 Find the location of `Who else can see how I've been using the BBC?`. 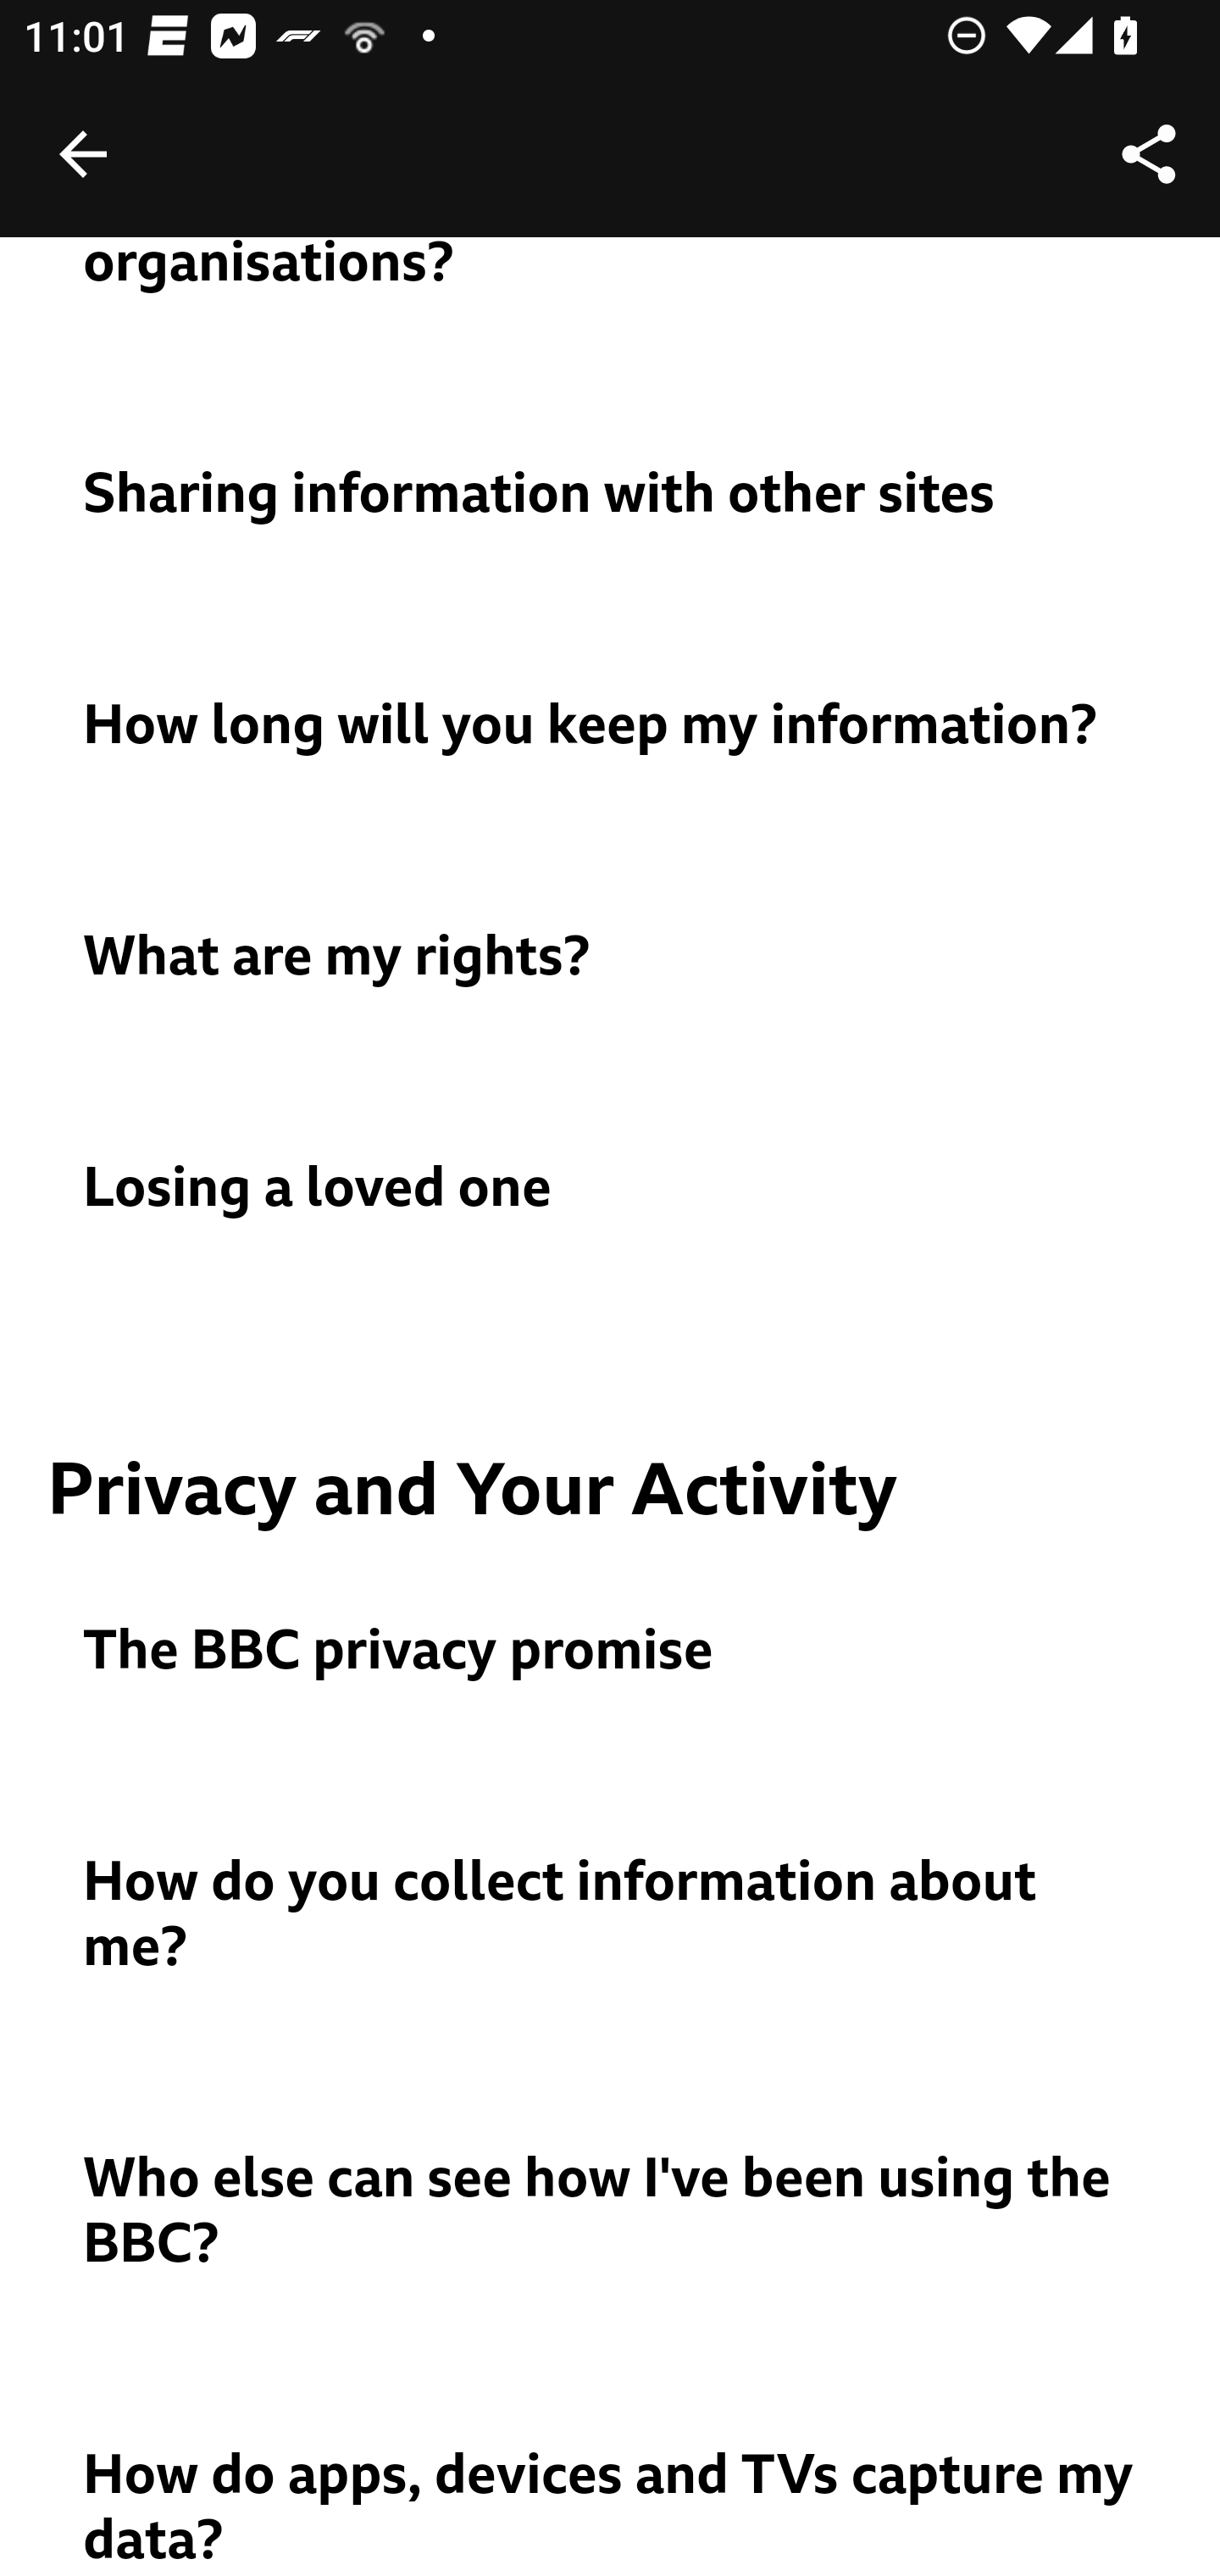

Who else can see how I've been using the BBC? is located at coordinates (612, 2213).